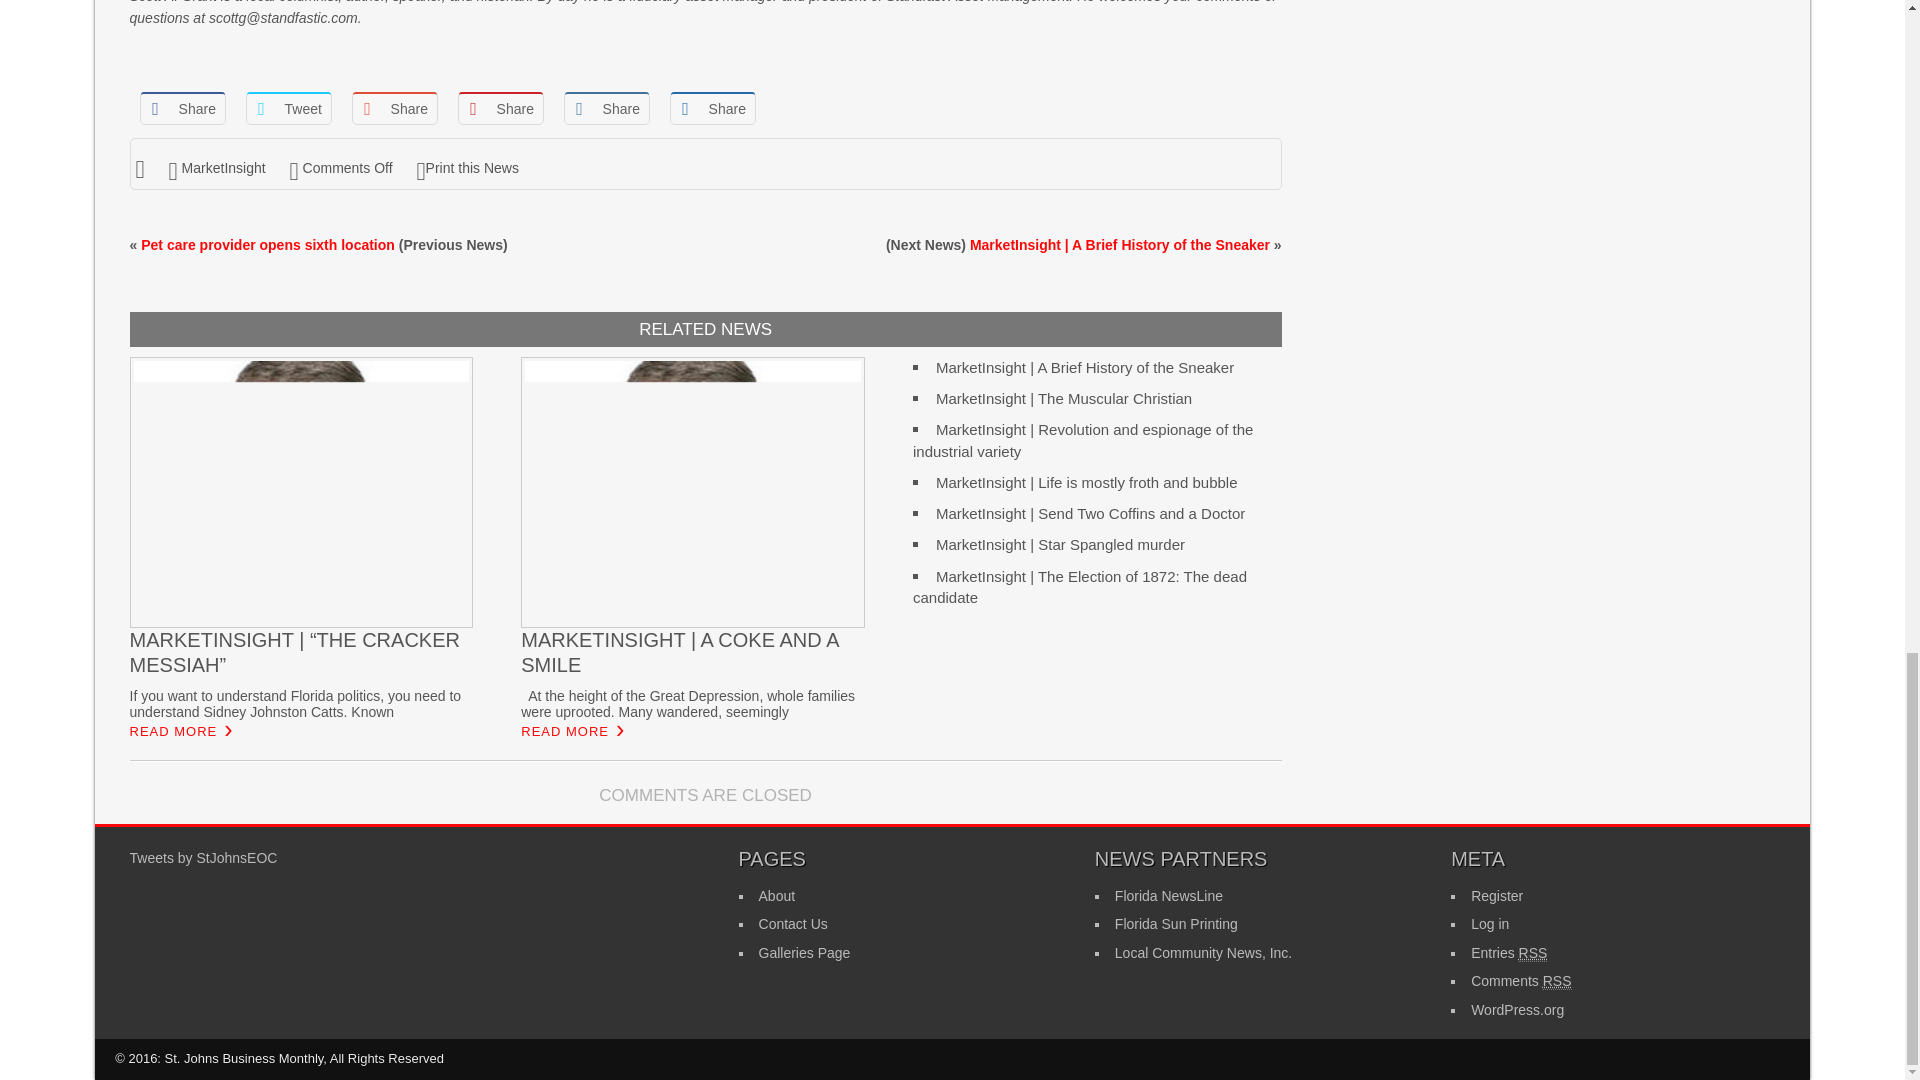 This screenshot has width=1920, height=1080. Describe the element at coordinates (500, 108) in the screenshot. I see `Share on Pinterest` at that location.